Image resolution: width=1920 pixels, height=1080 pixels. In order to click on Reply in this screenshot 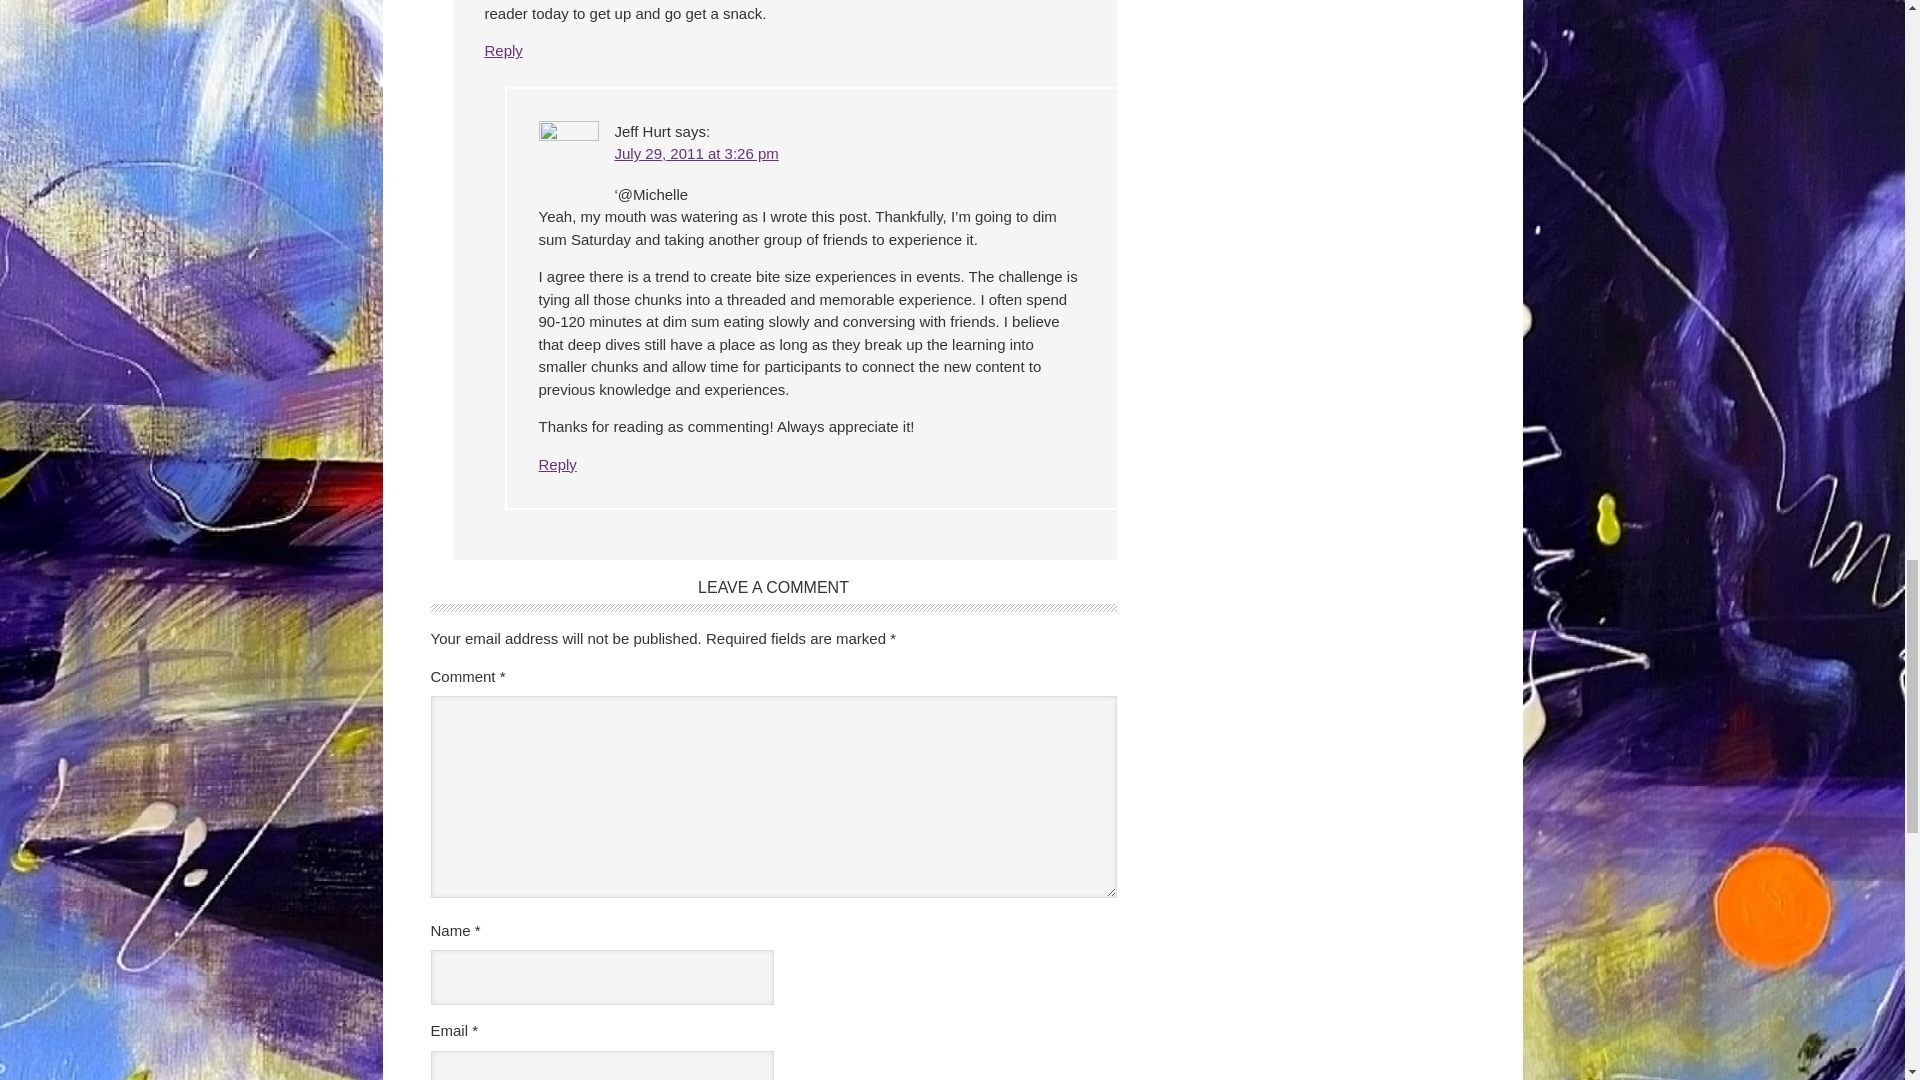, I will do `click(502, 50)`.